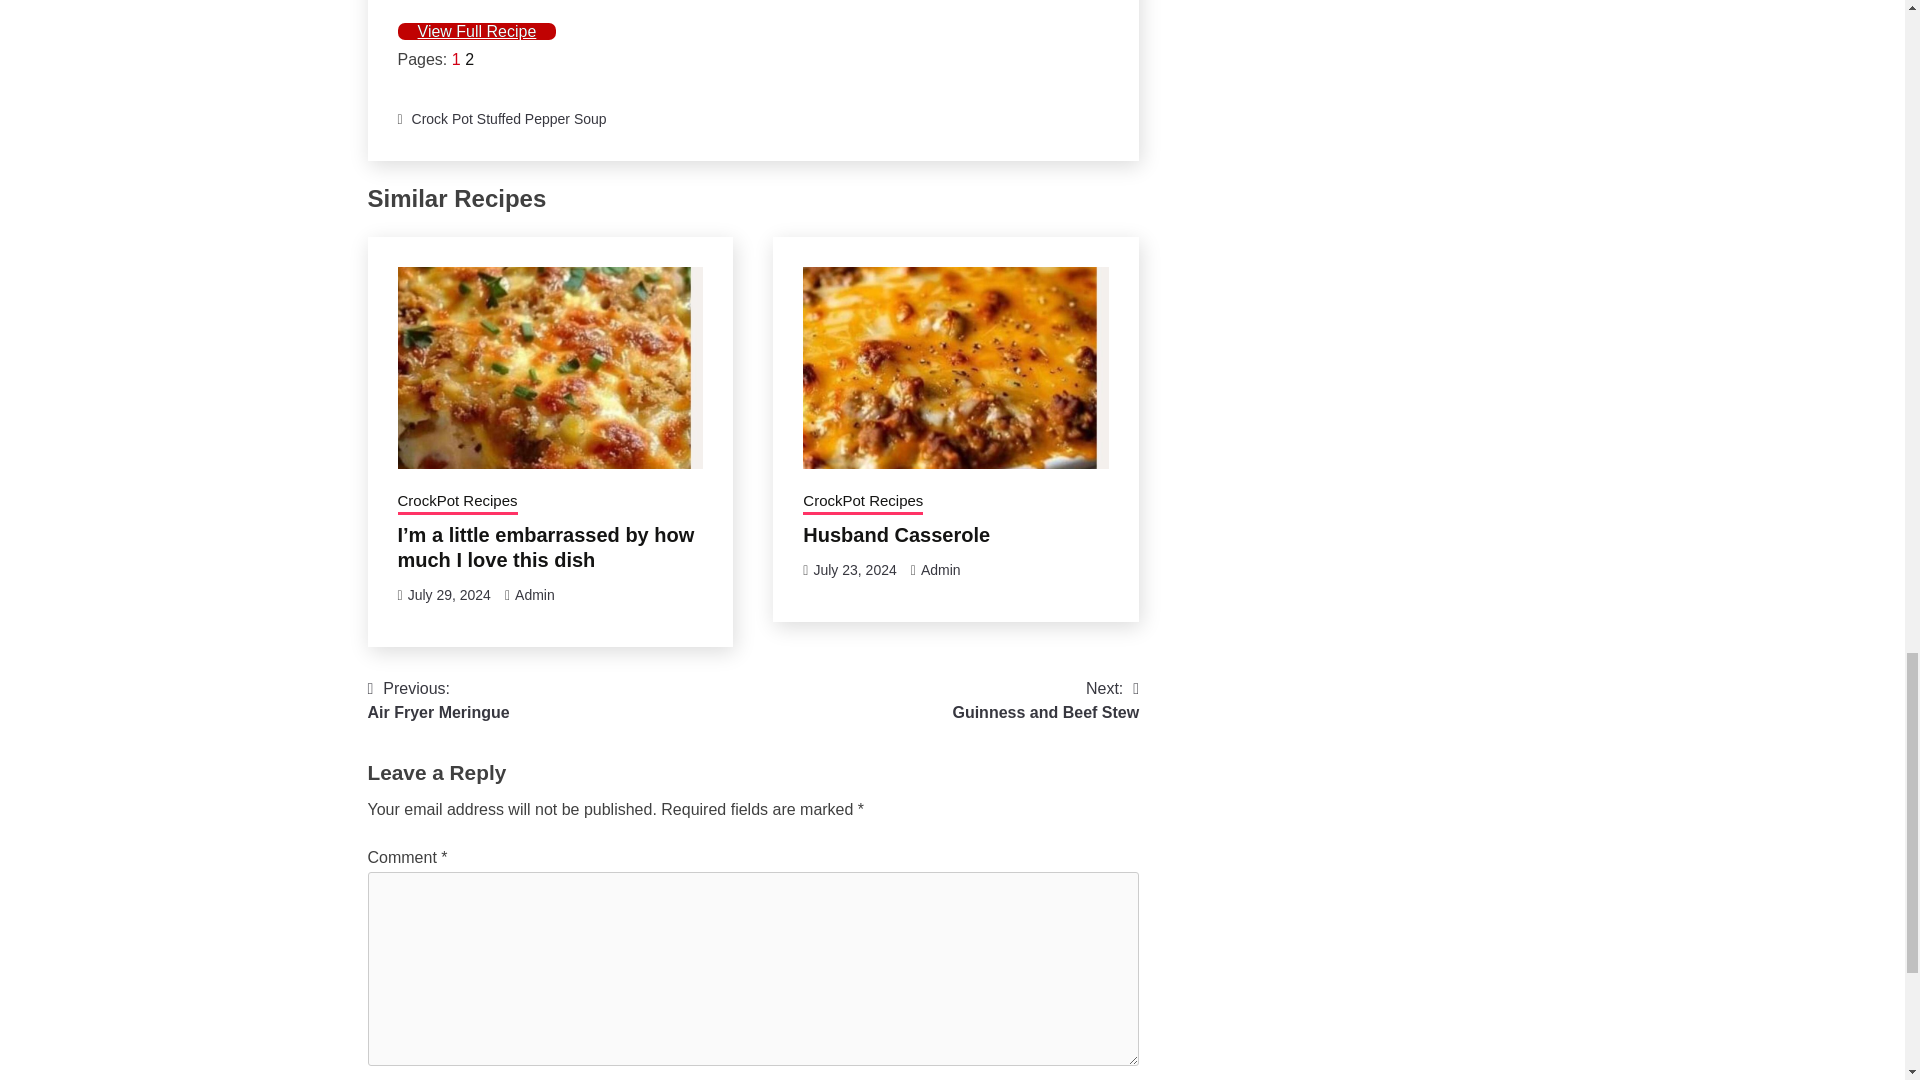 The image size is (1920, 1080). Describe the element at coordinates (476, 30) in the screenshot. I see `View Full Recipe` at that location.